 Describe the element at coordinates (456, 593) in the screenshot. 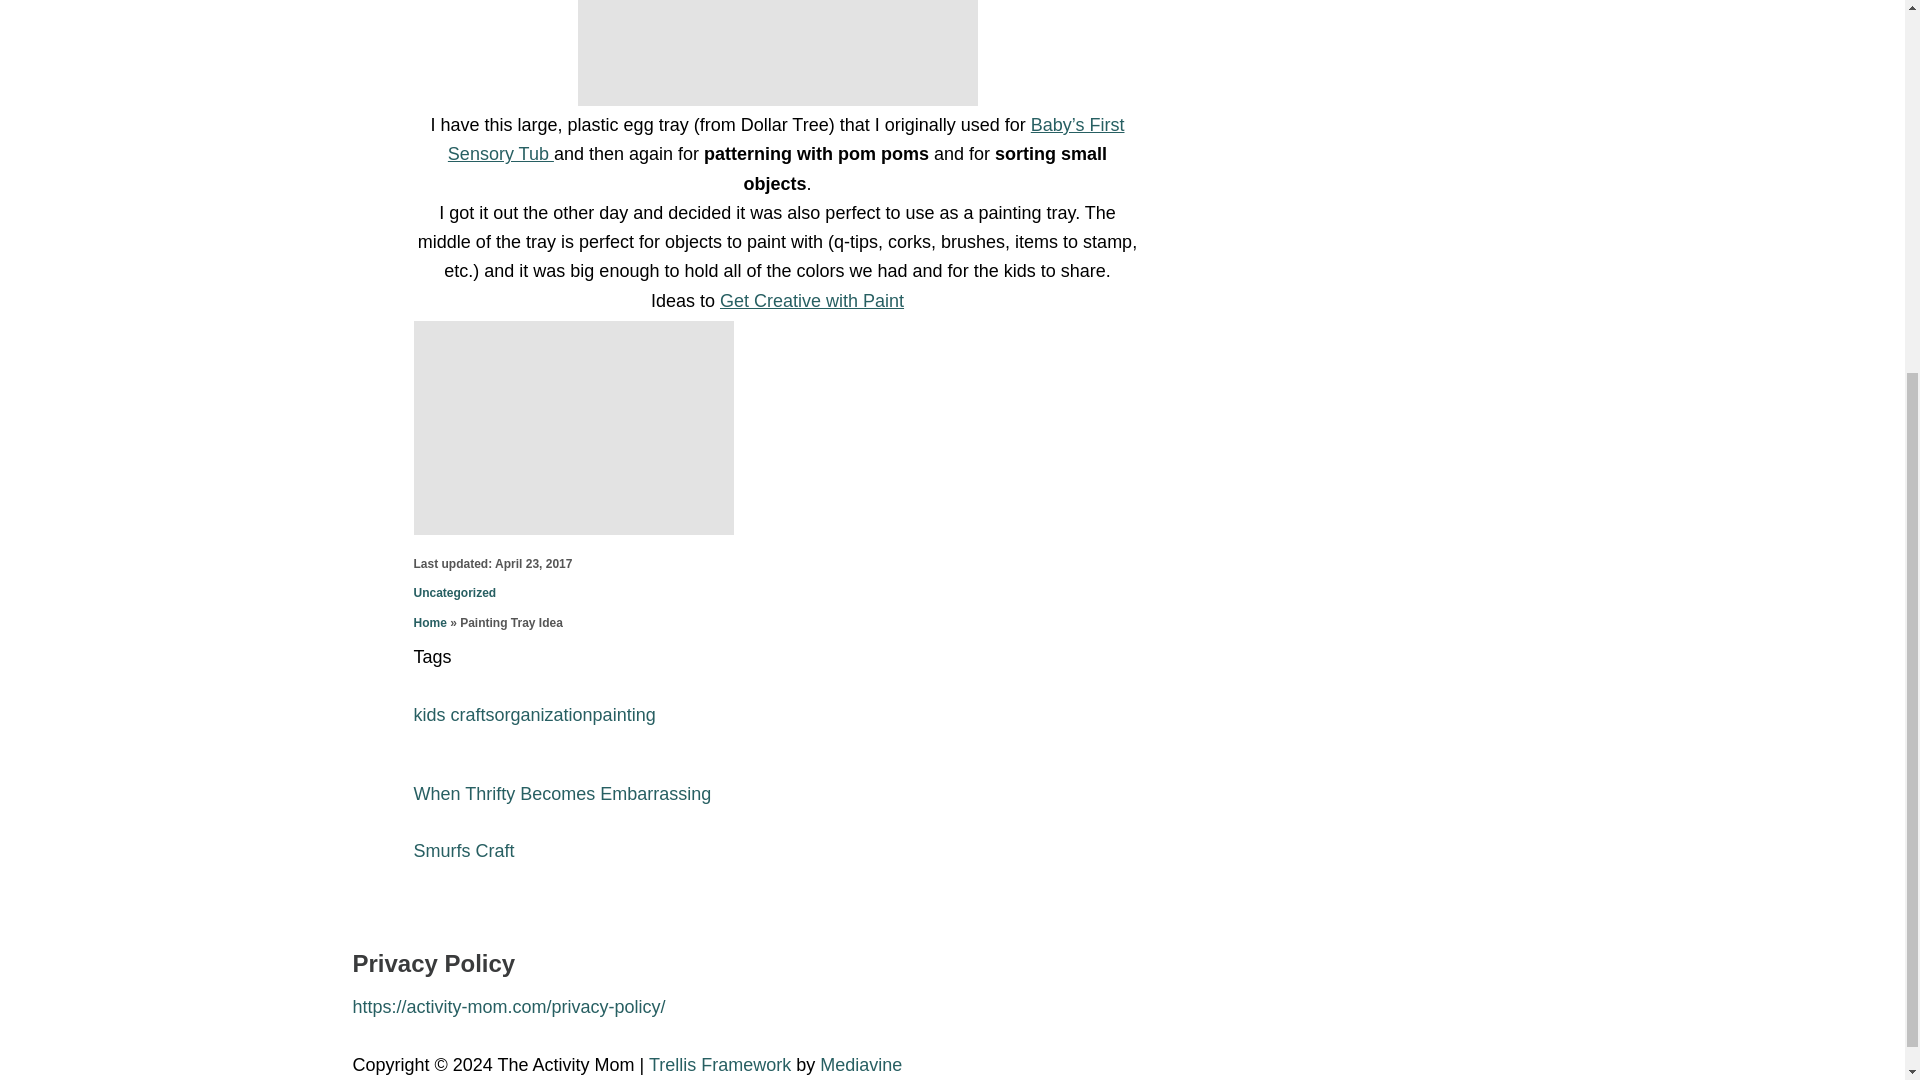

I see `Uncategorized` at that location.